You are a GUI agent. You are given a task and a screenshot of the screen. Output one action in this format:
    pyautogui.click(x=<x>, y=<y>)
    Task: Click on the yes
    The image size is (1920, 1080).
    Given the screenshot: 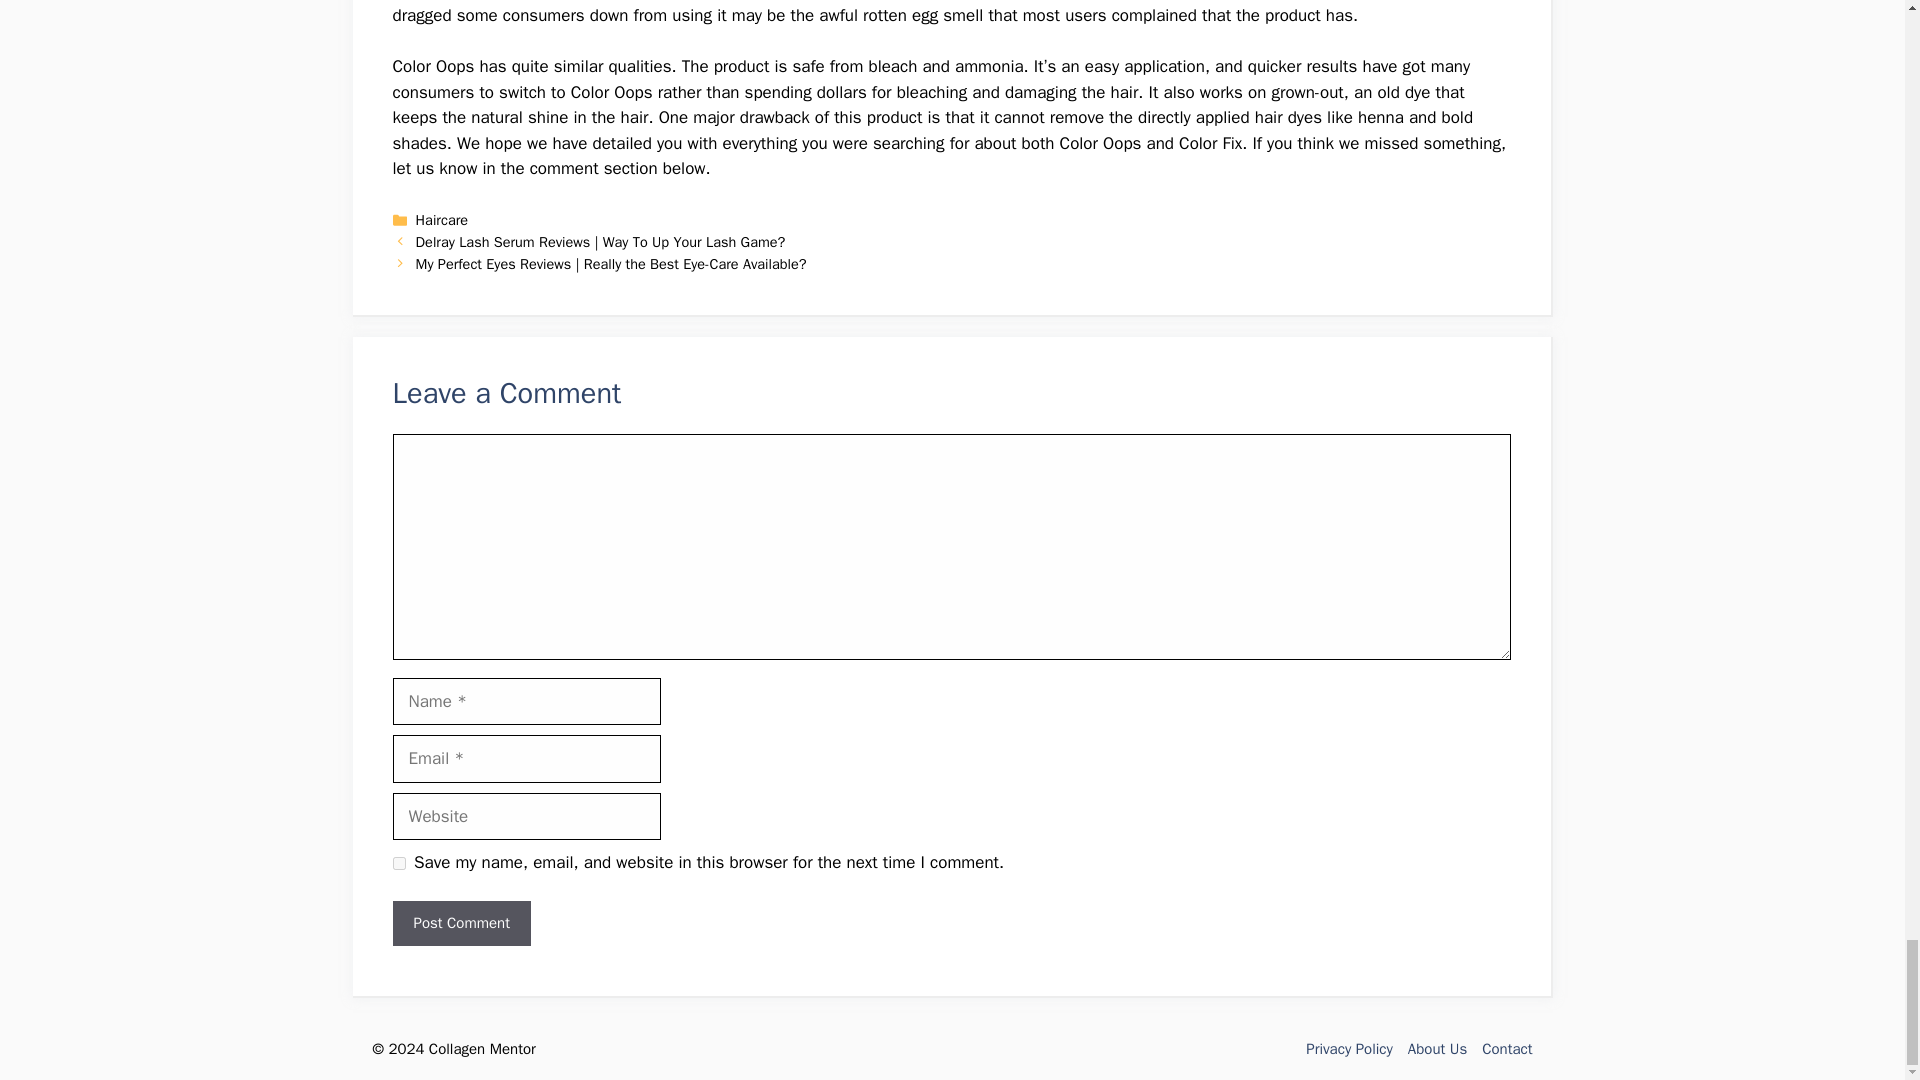 What is the action you would take?
    pyautogui.click(x=398, y=864)
    